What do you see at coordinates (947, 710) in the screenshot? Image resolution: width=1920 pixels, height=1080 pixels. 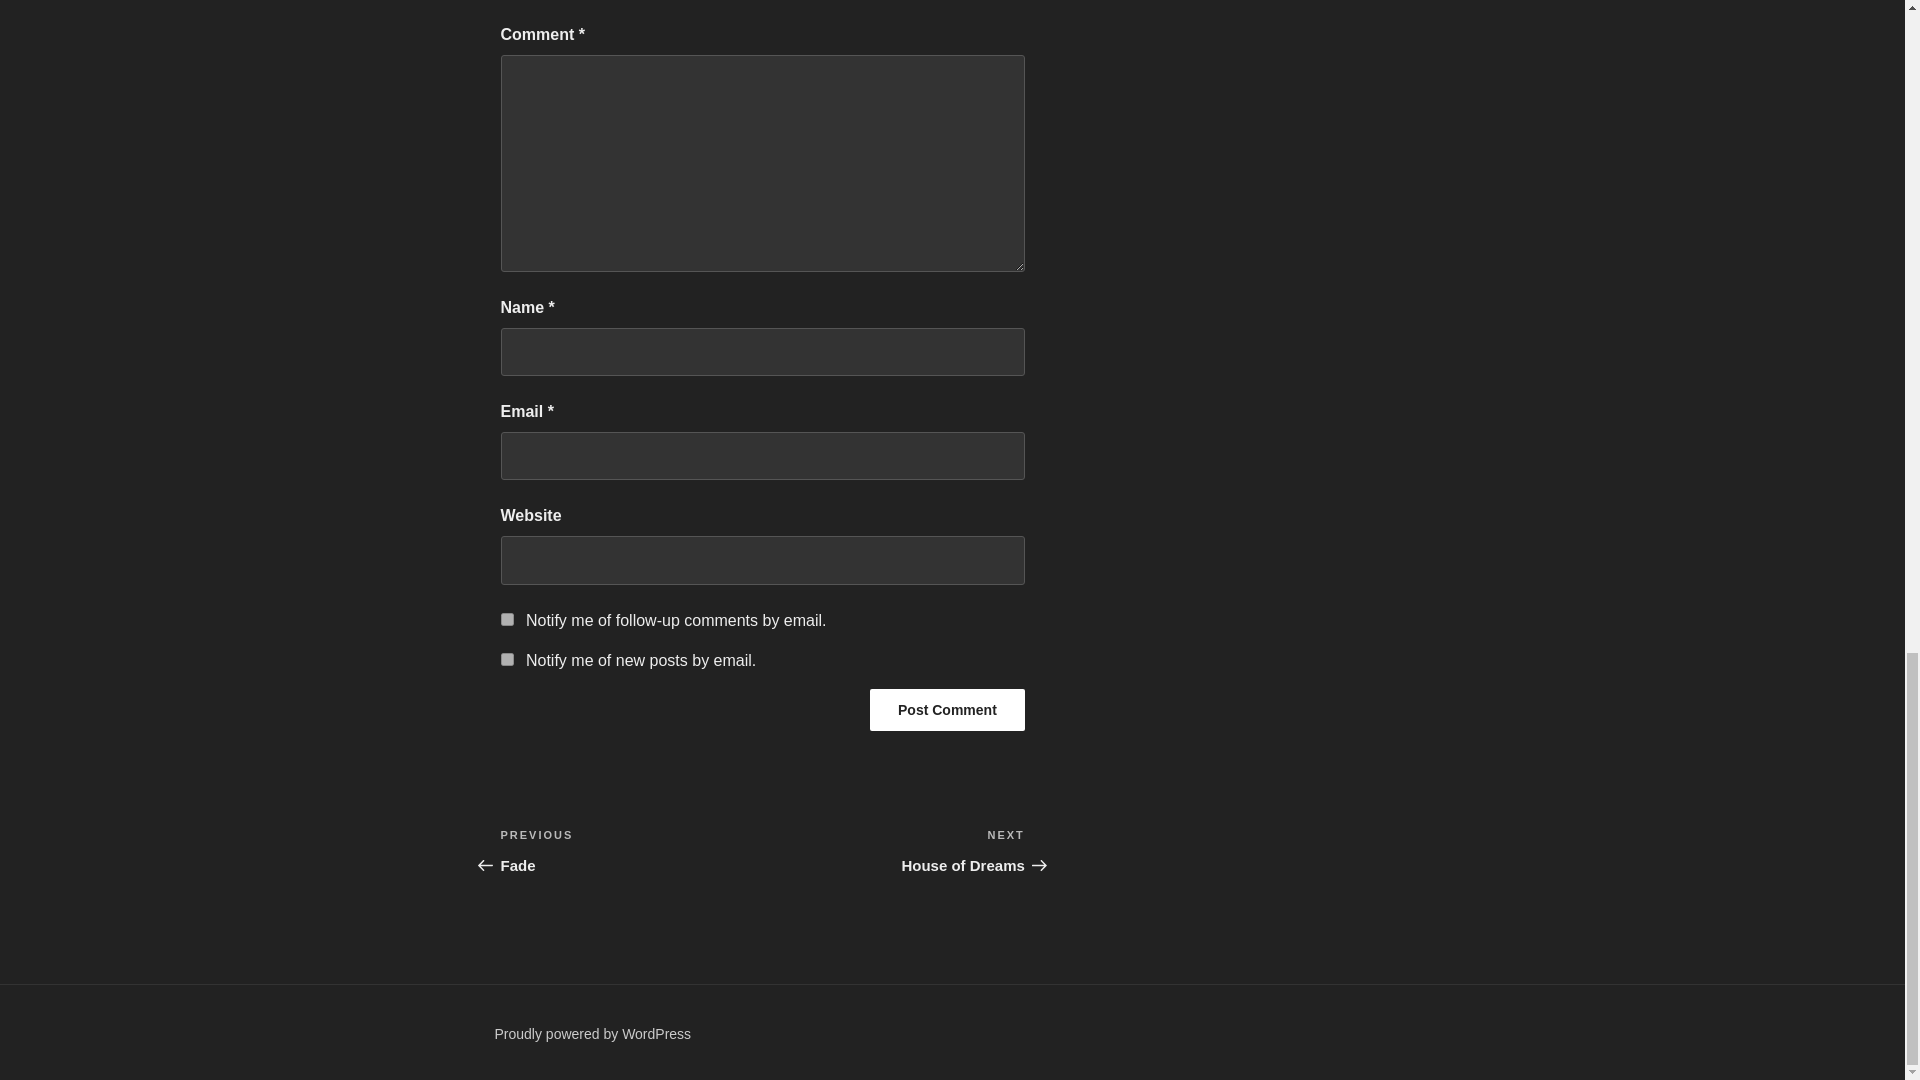 I see `subscribe` at bounding box center [947, 710].